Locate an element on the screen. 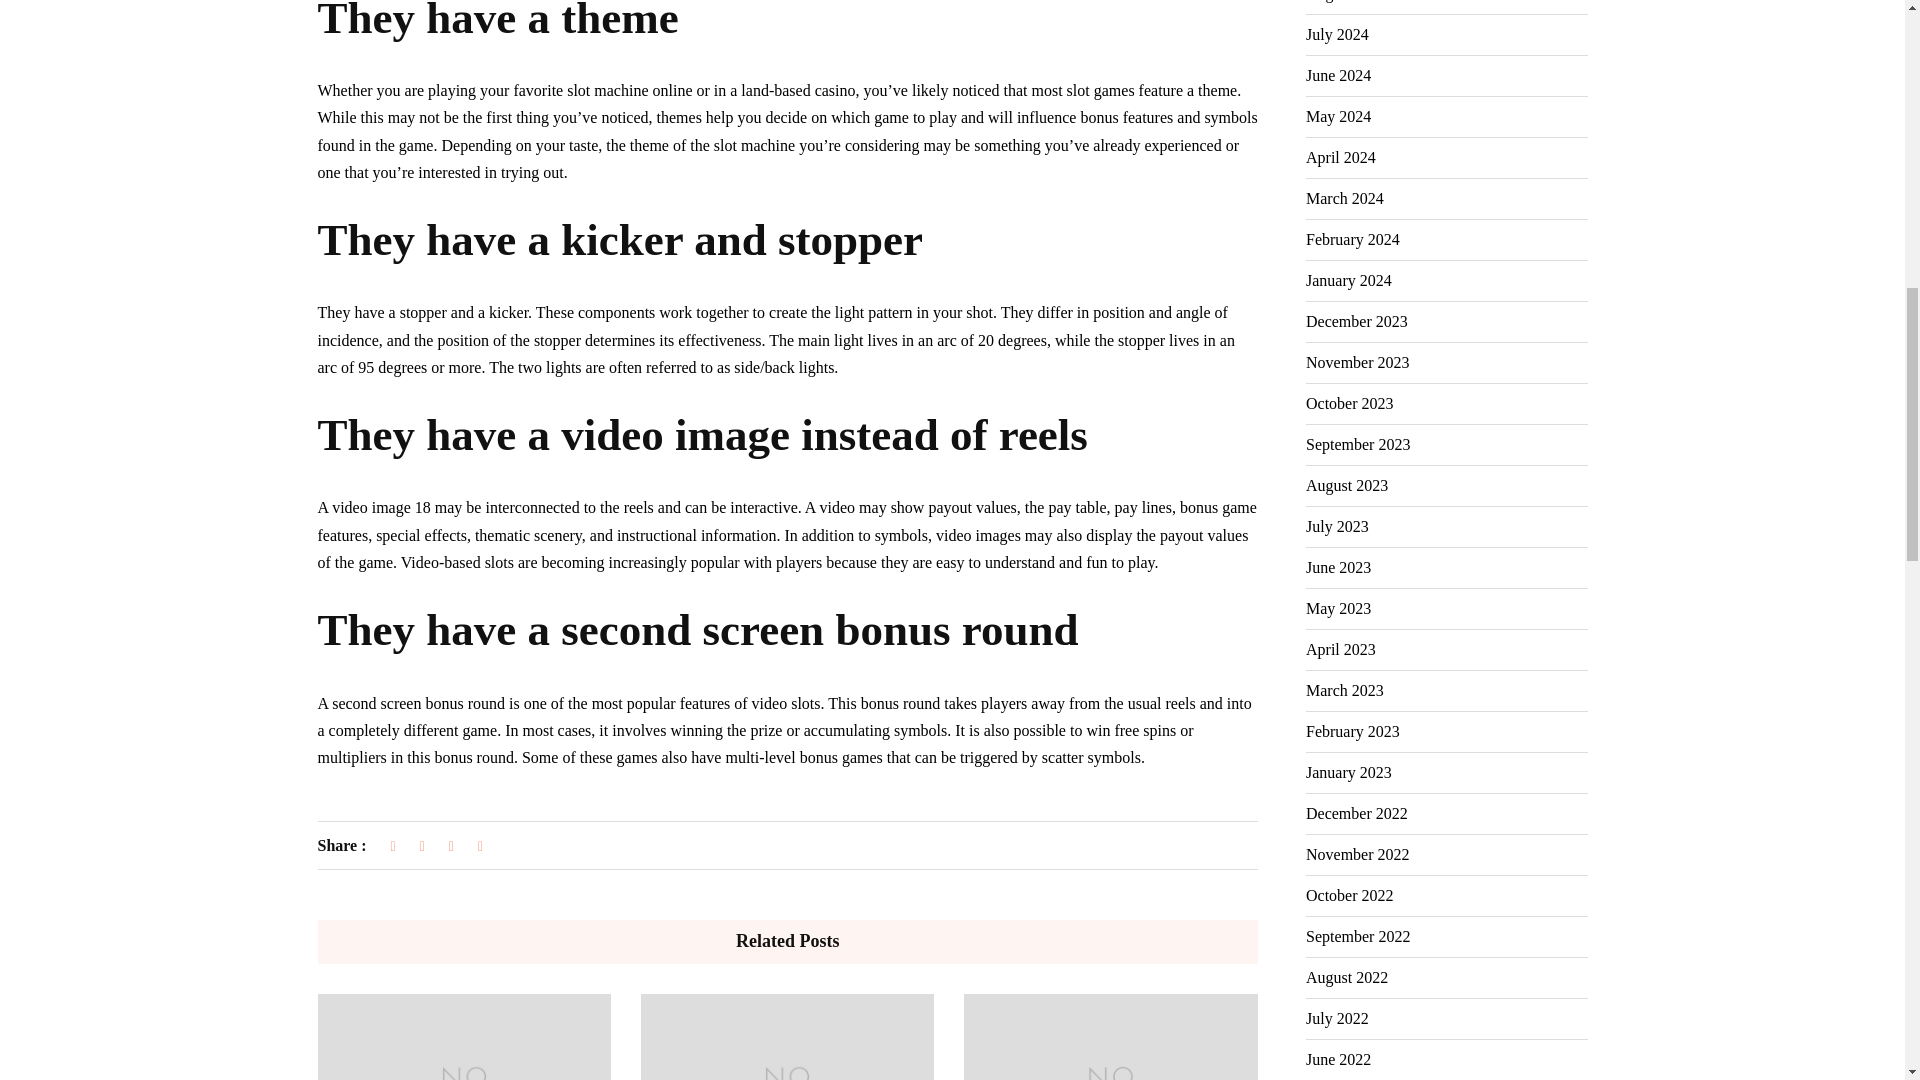 This screenshot has width=1920, height=1080. August 2024 is located at coordinates (1346, 7).